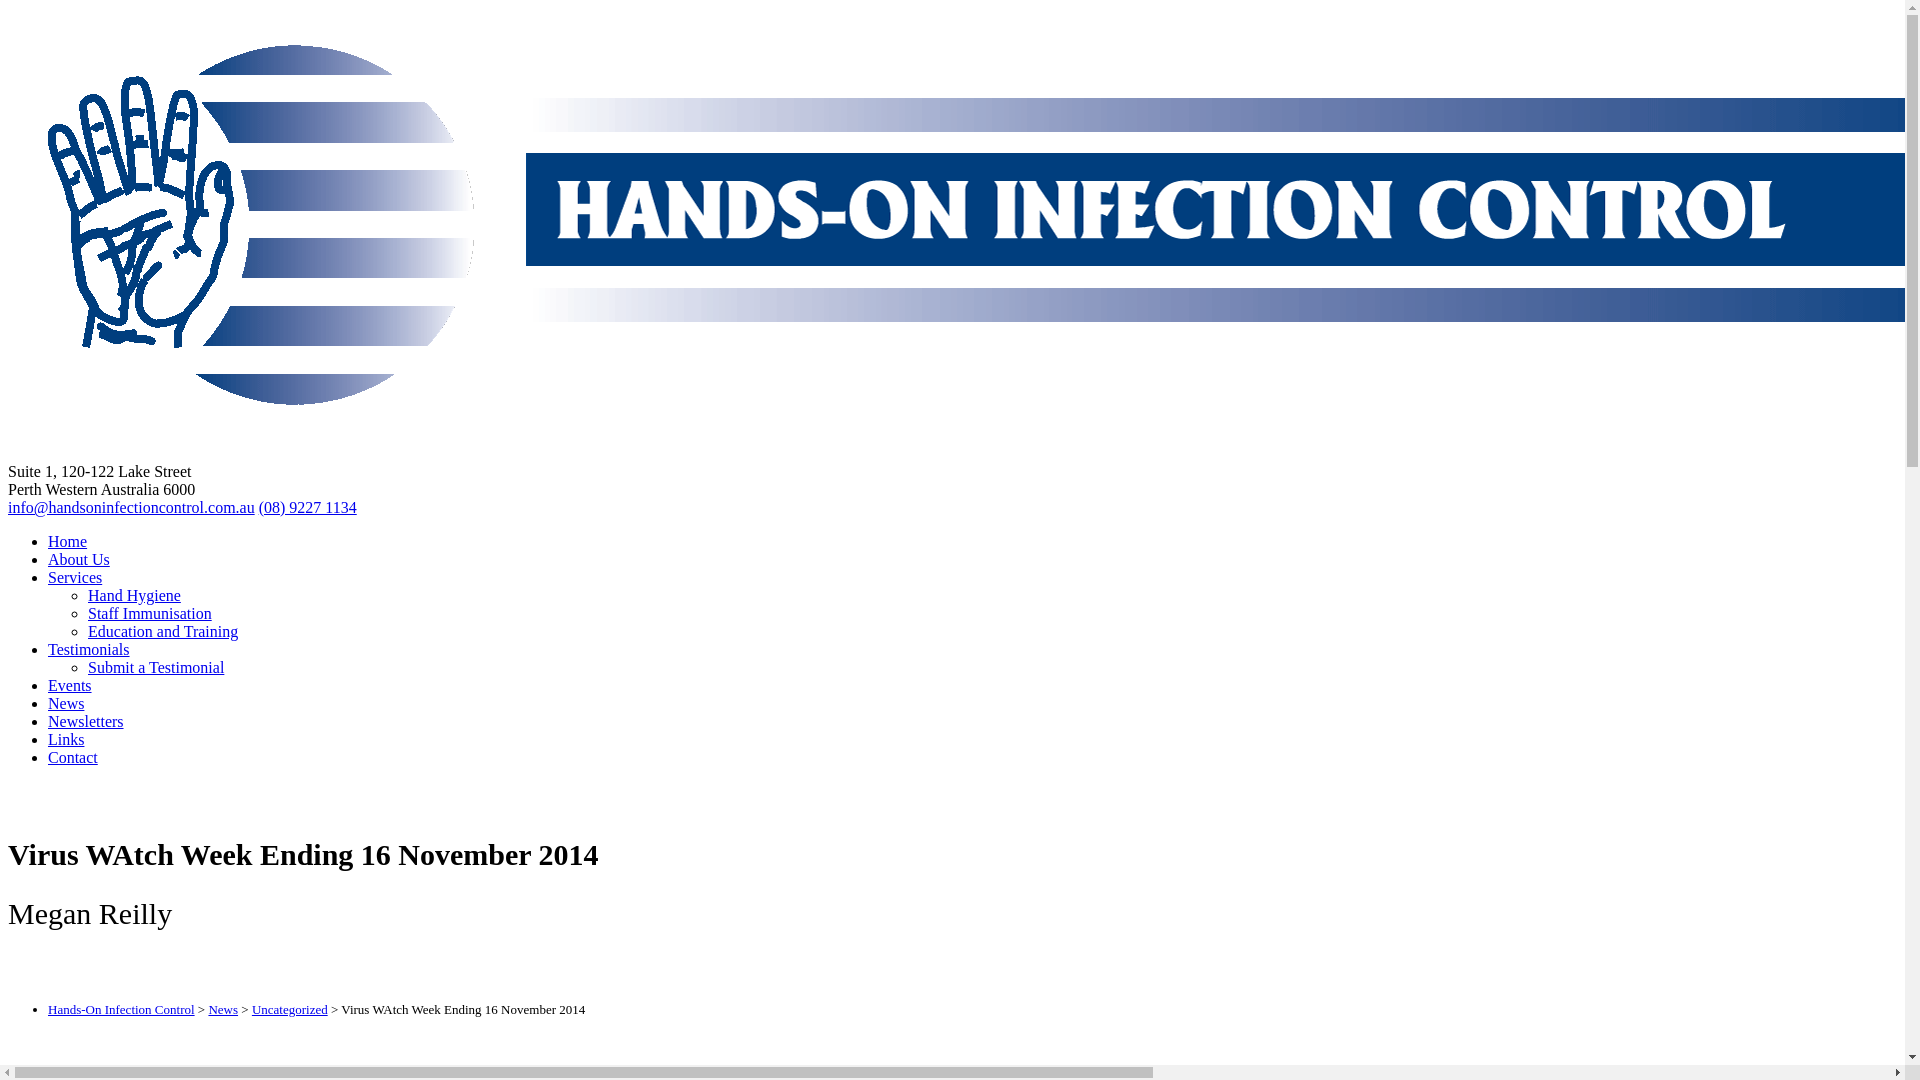 The width and height of the screenshot is (1920, 1080). I want to click on Events, so click(70, 686).